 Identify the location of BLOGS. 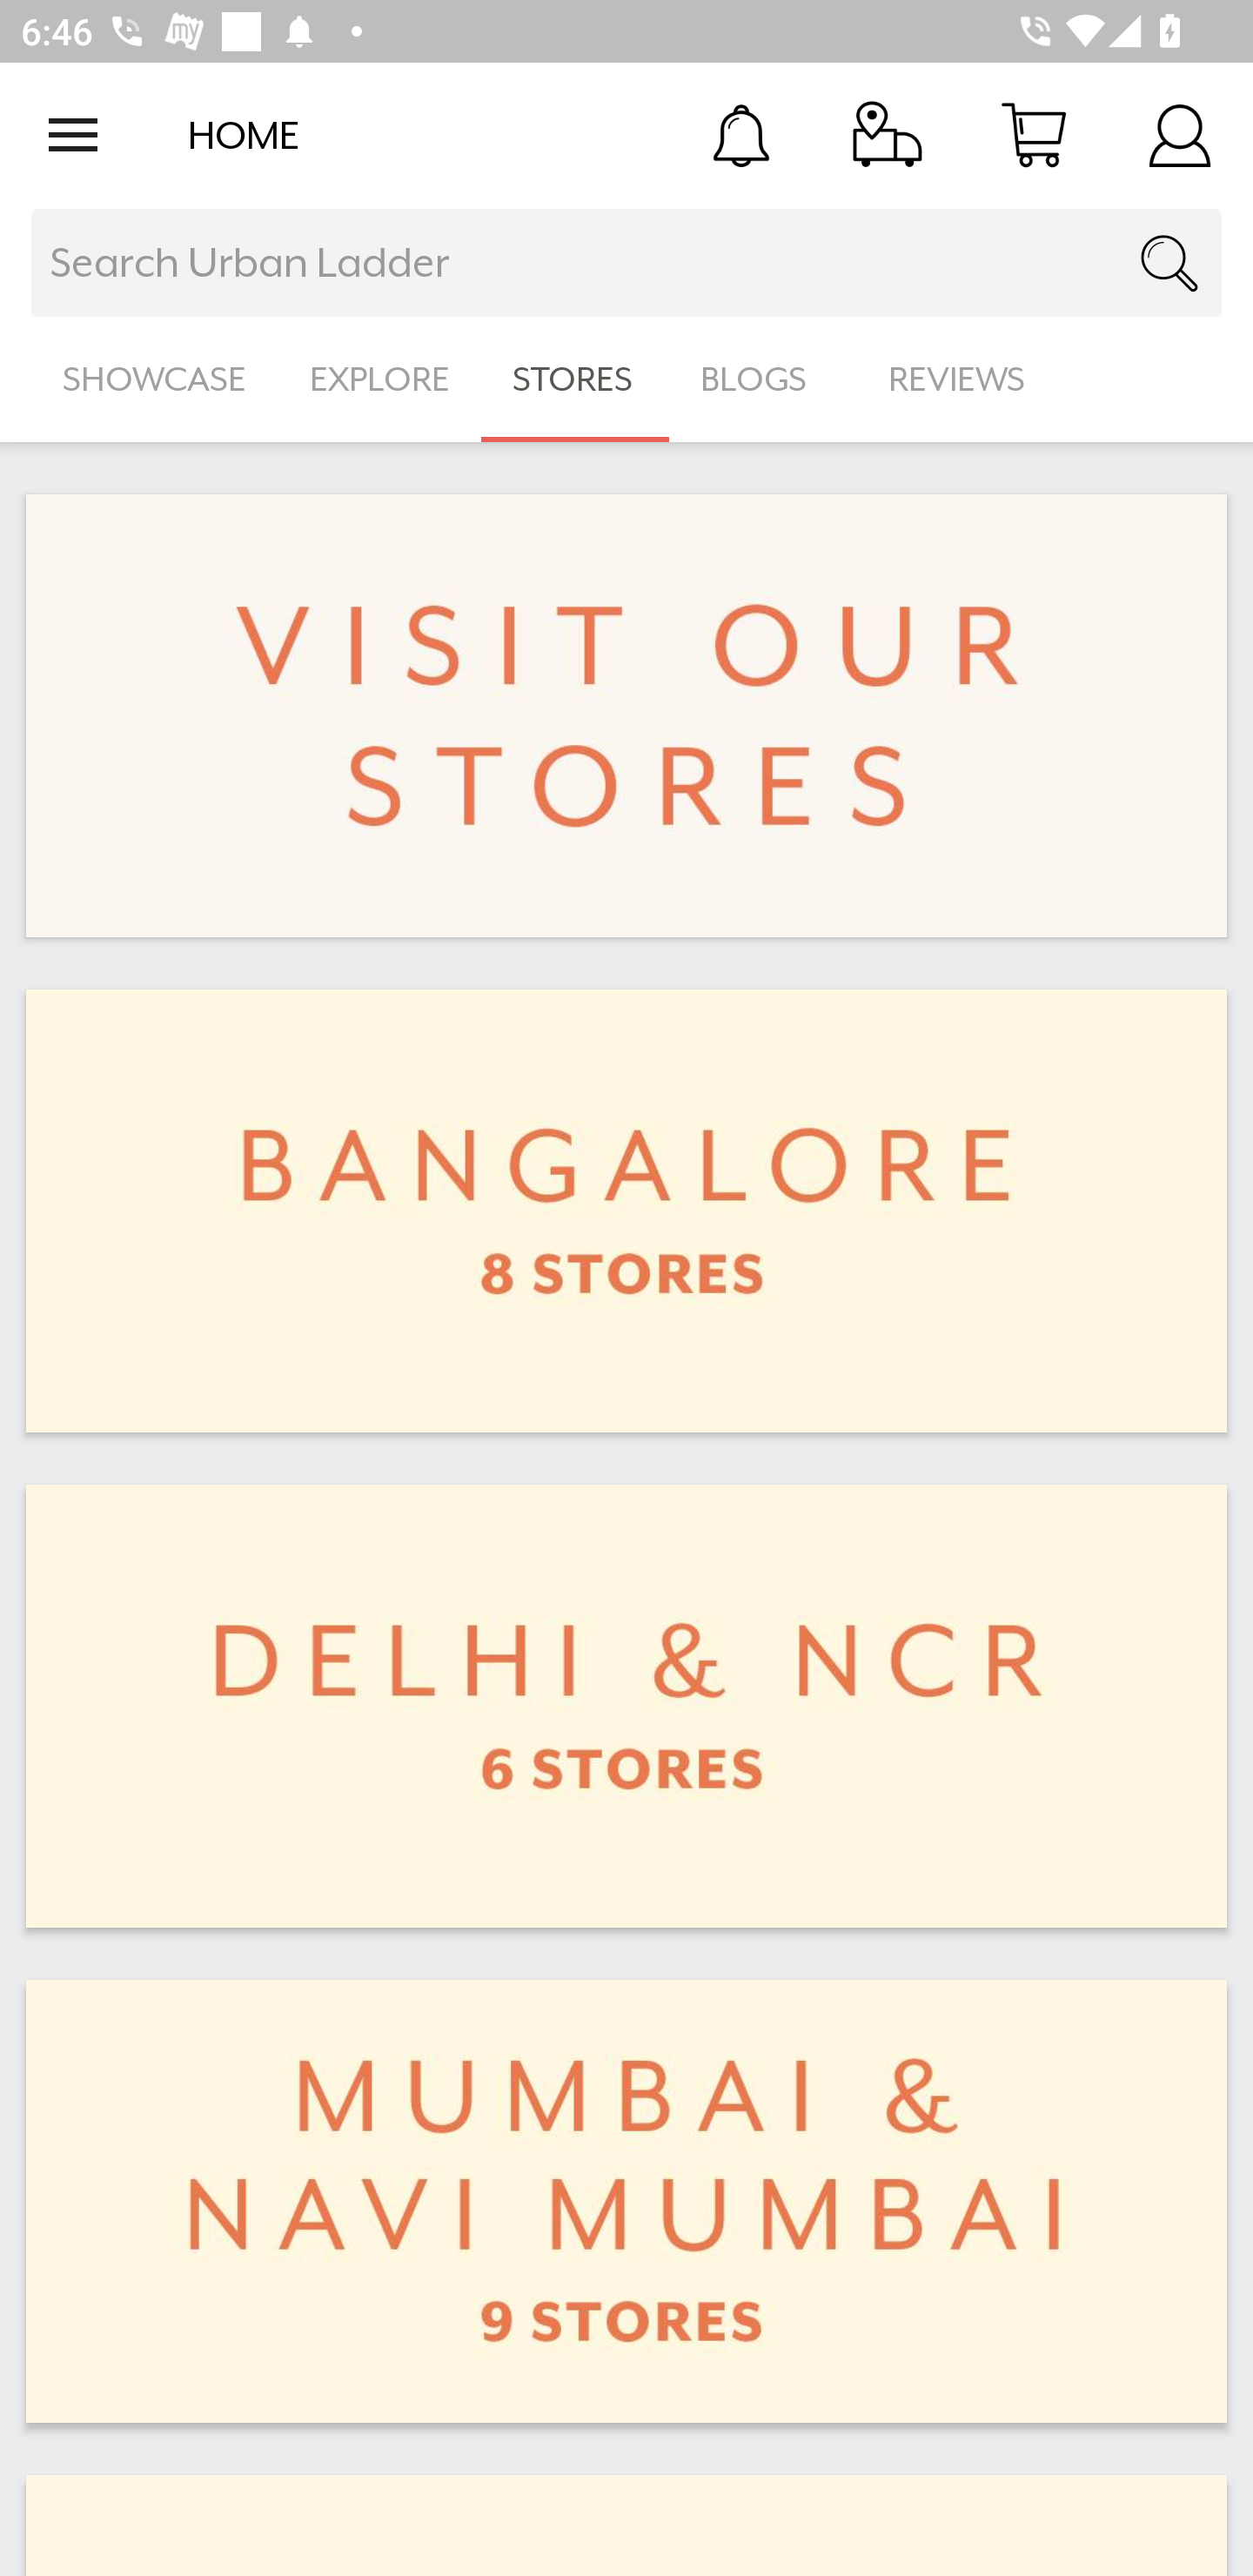
(762, 379).